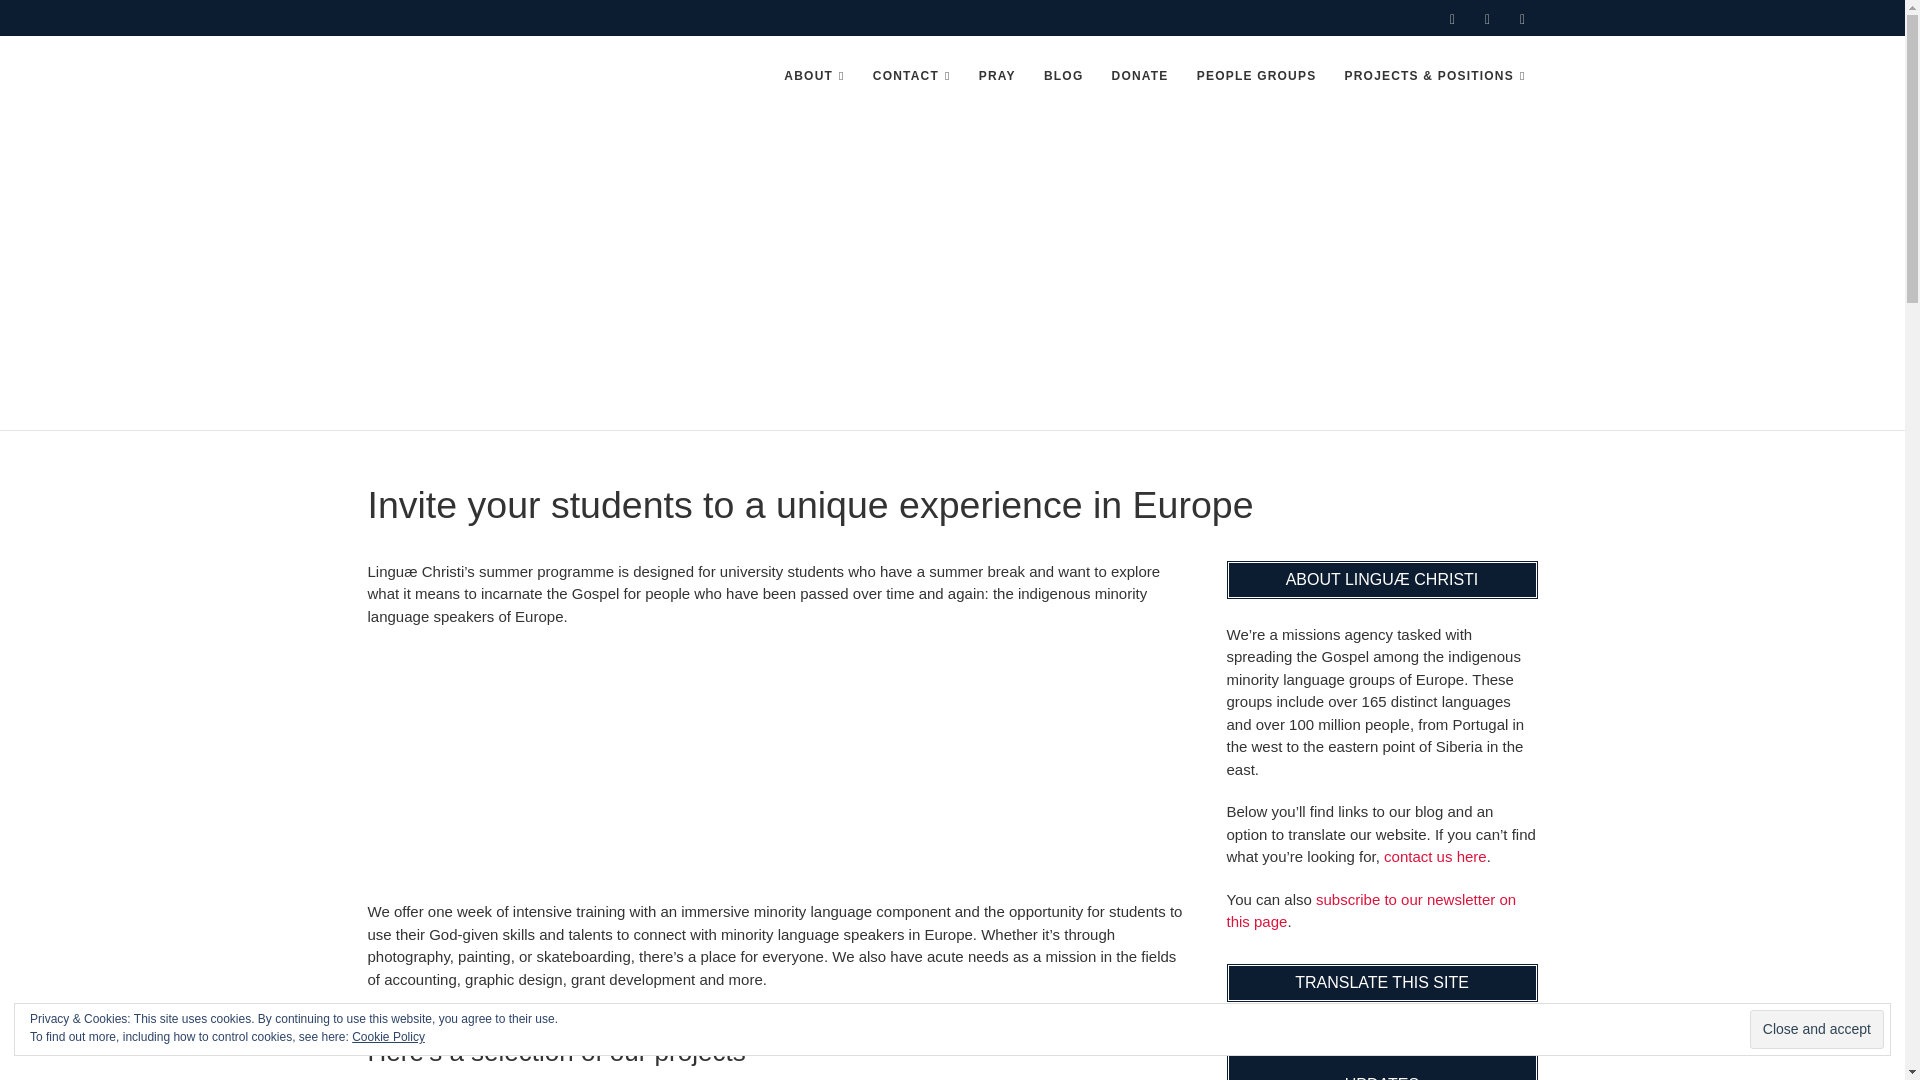  What do you see at coordinates (1816, 1028) in the screenshot?
I see `Close and accept` at bounding box center [1816, 1028].